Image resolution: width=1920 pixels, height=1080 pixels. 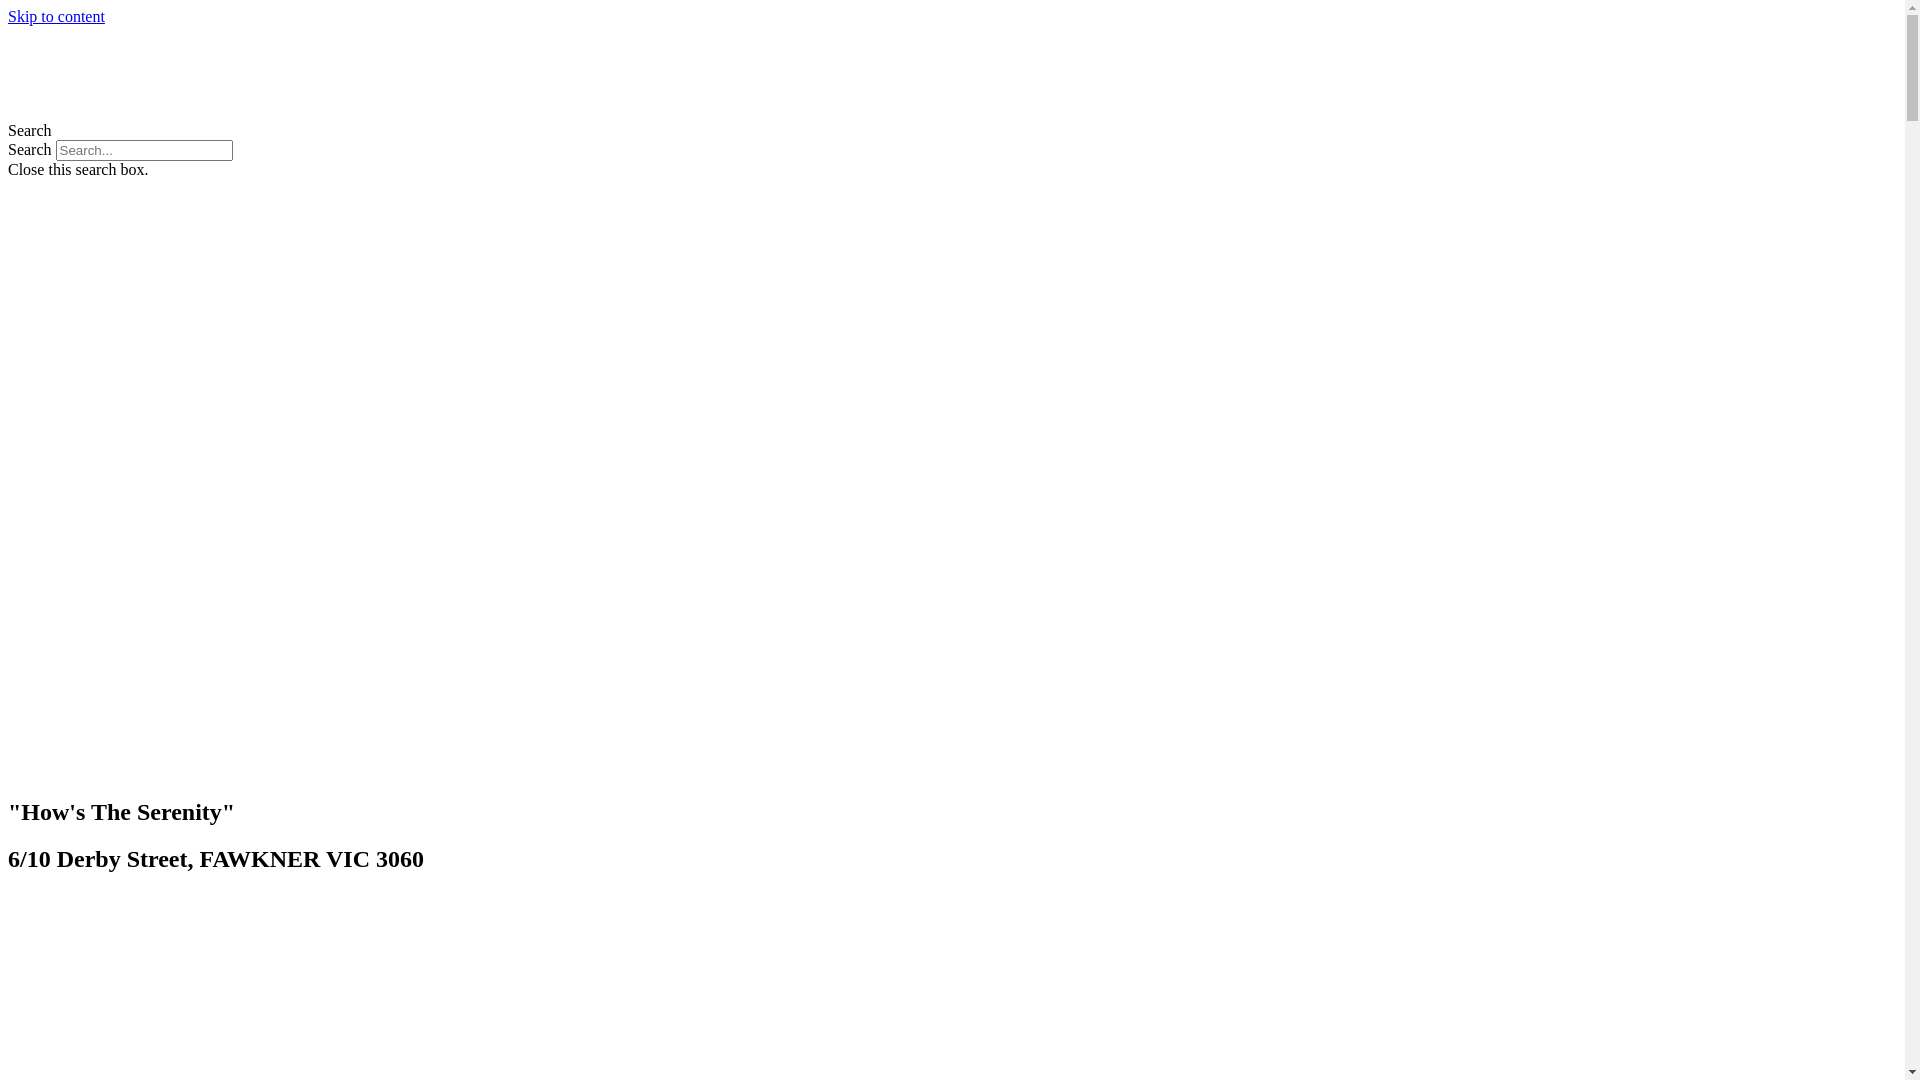 I want to click on Skip to content, so click(x=56, y=16).